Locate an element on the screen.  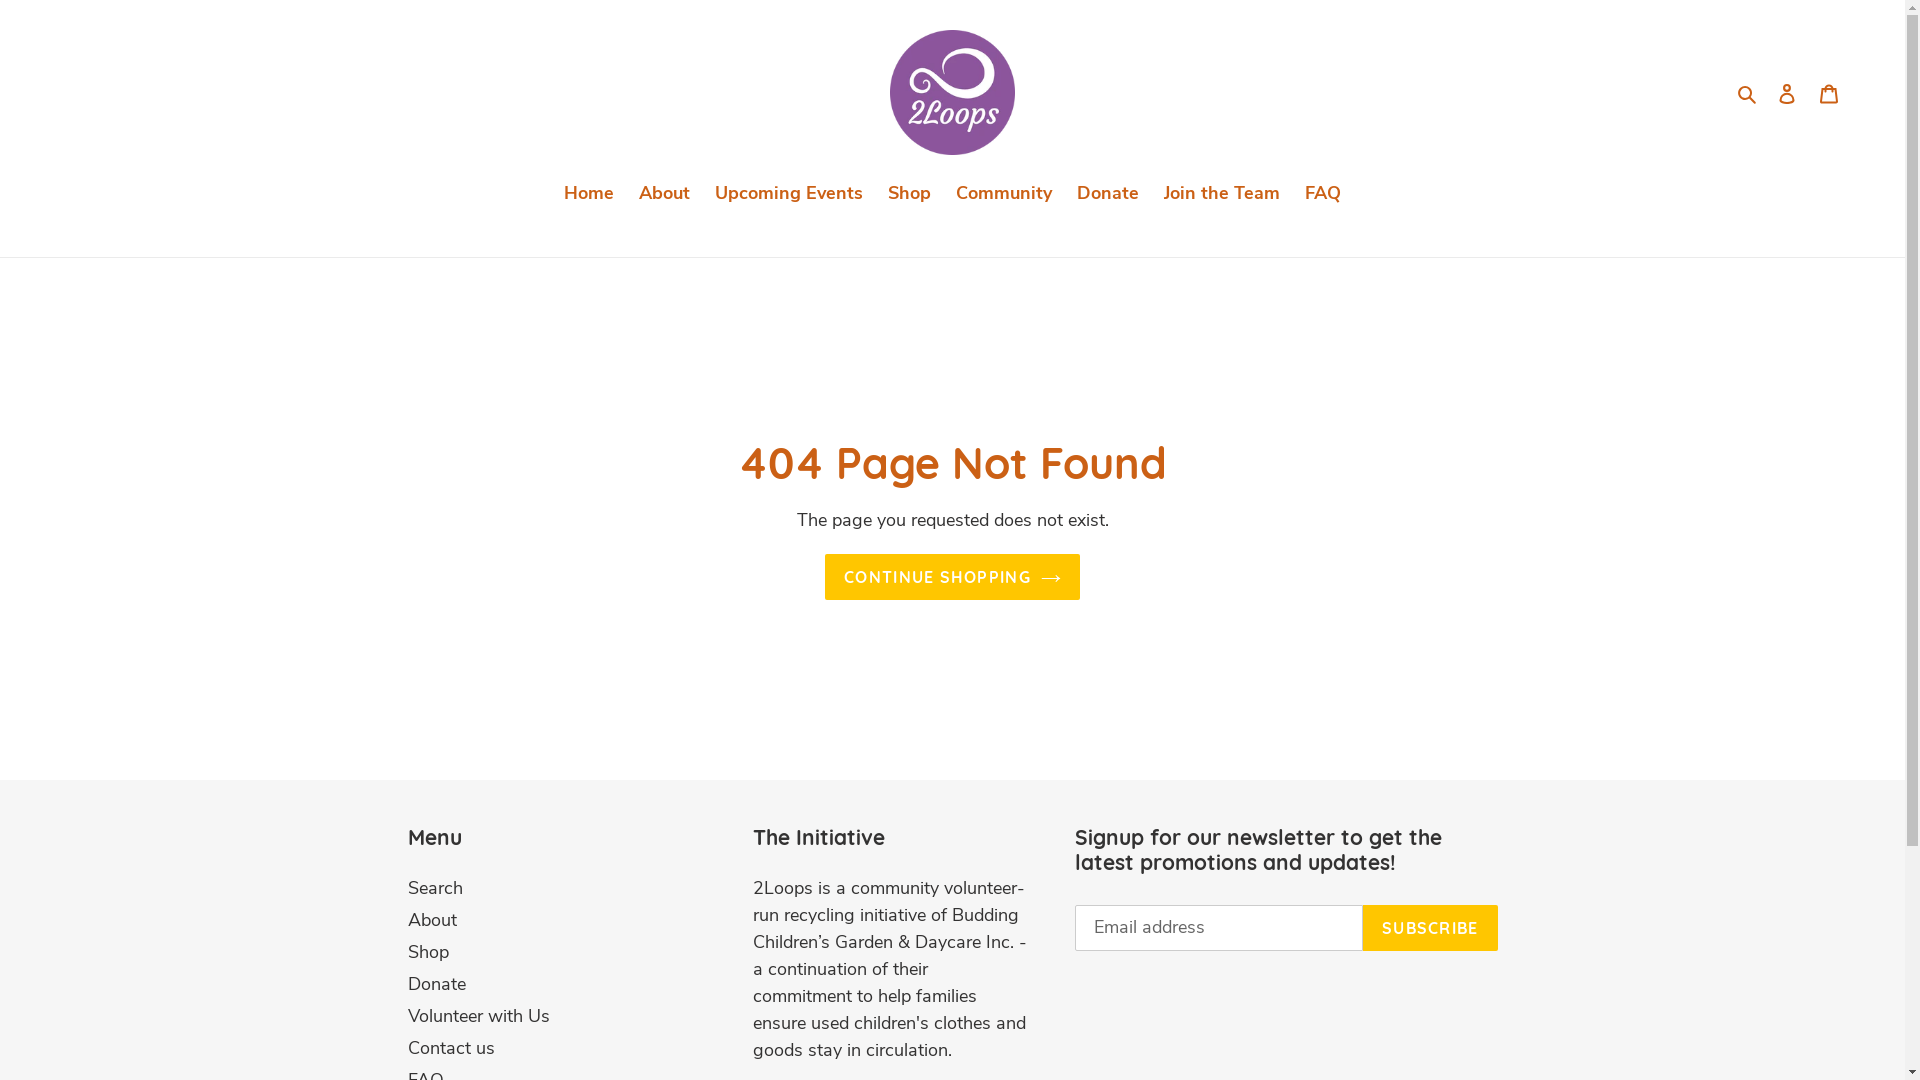
Contact us is located at coordinates (452, 1048).